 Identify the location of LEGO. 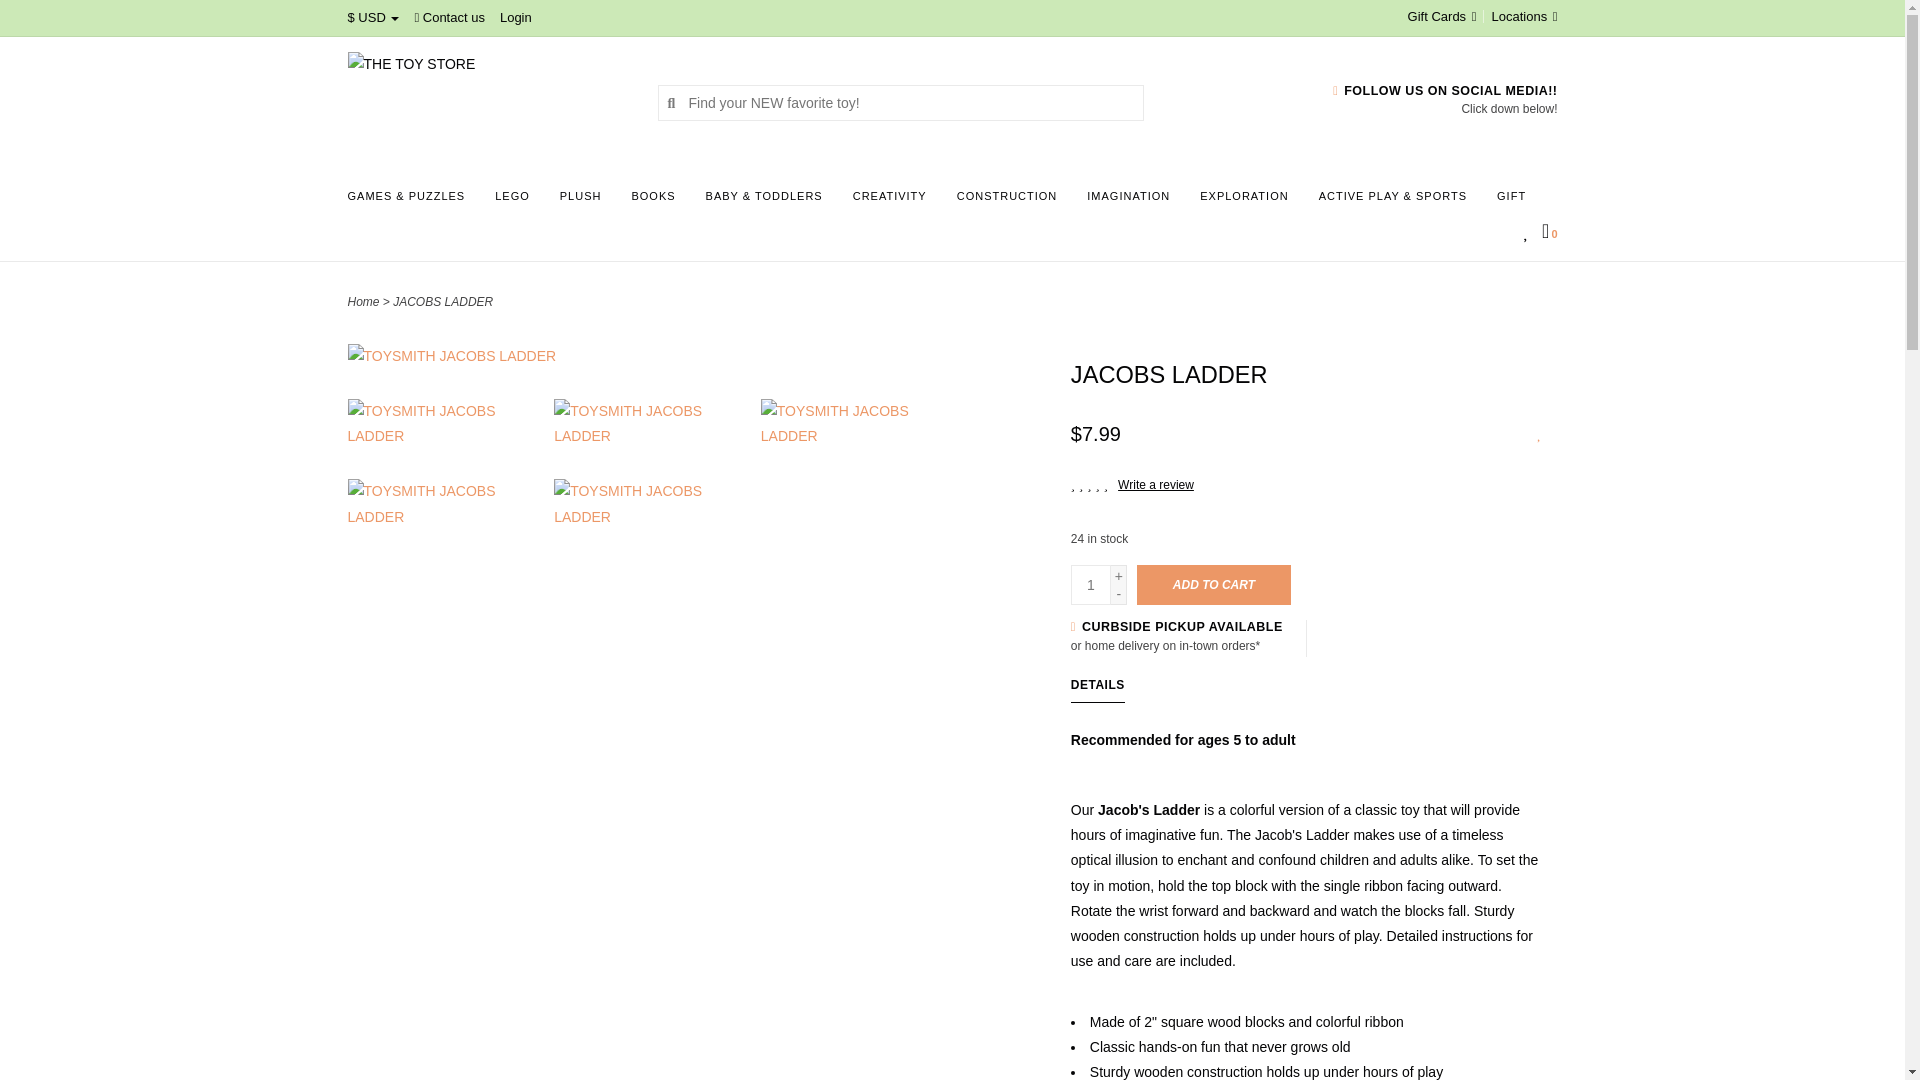
(517, 202).